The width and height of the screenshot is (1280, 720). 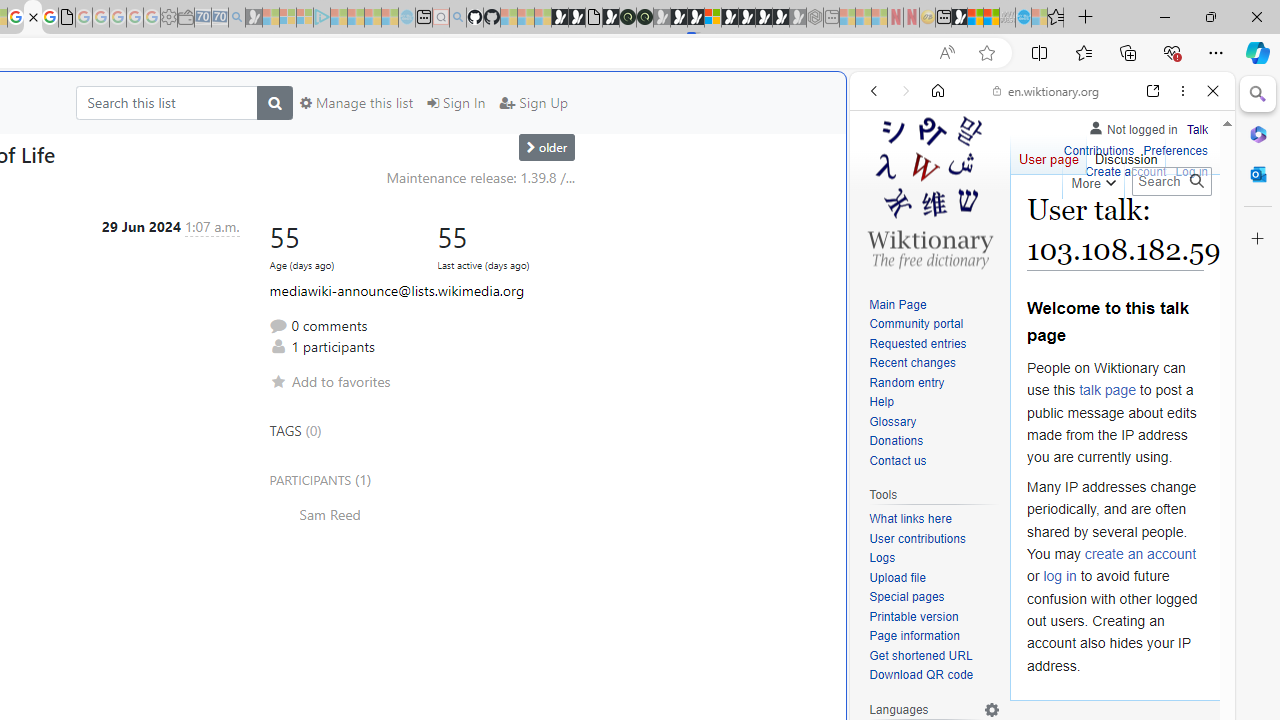 What do you see at coordinates (344, 426) in the screenshot?
I see `Play Cave FRVR in your browser | Games from Microsoft Start` at bounding box center [344, 426].